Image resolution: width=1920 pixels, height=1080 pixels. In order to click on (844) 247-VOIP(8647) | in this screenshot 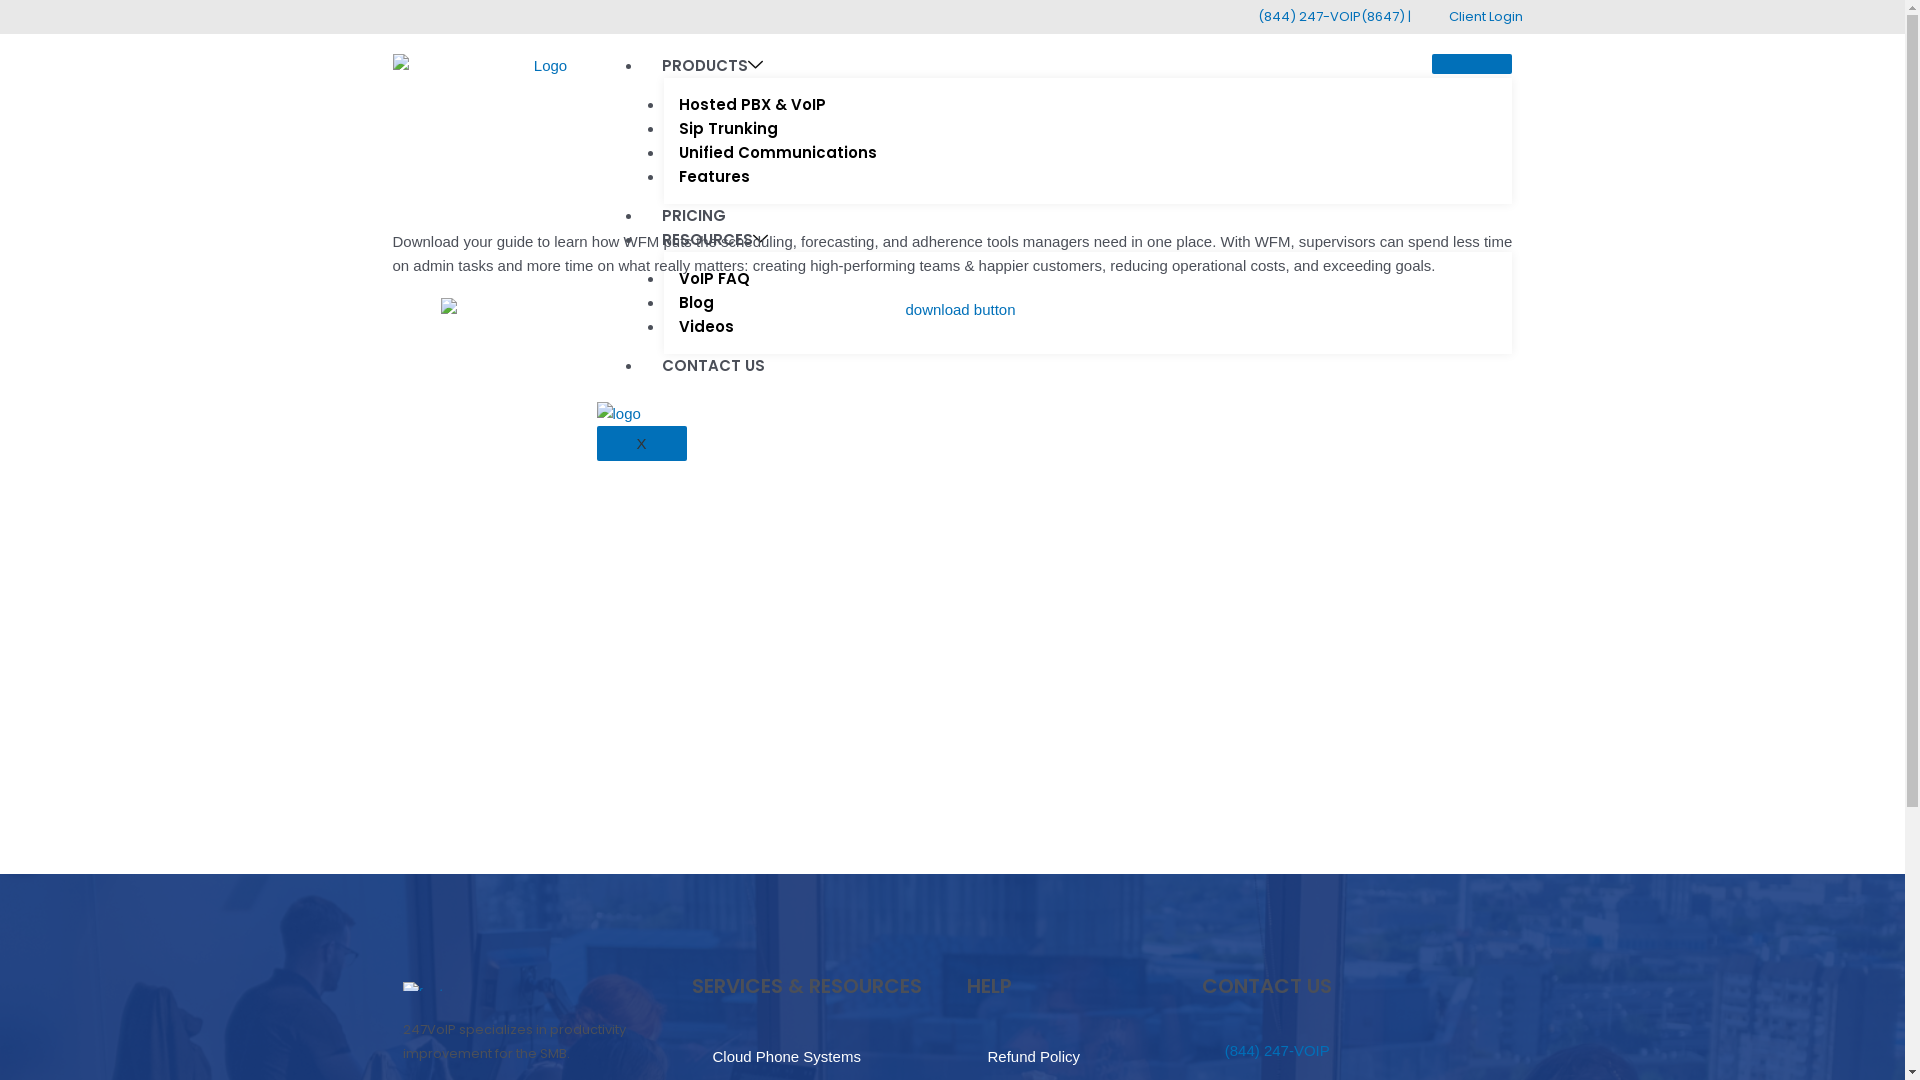, I will do `click(1324, 17)`.